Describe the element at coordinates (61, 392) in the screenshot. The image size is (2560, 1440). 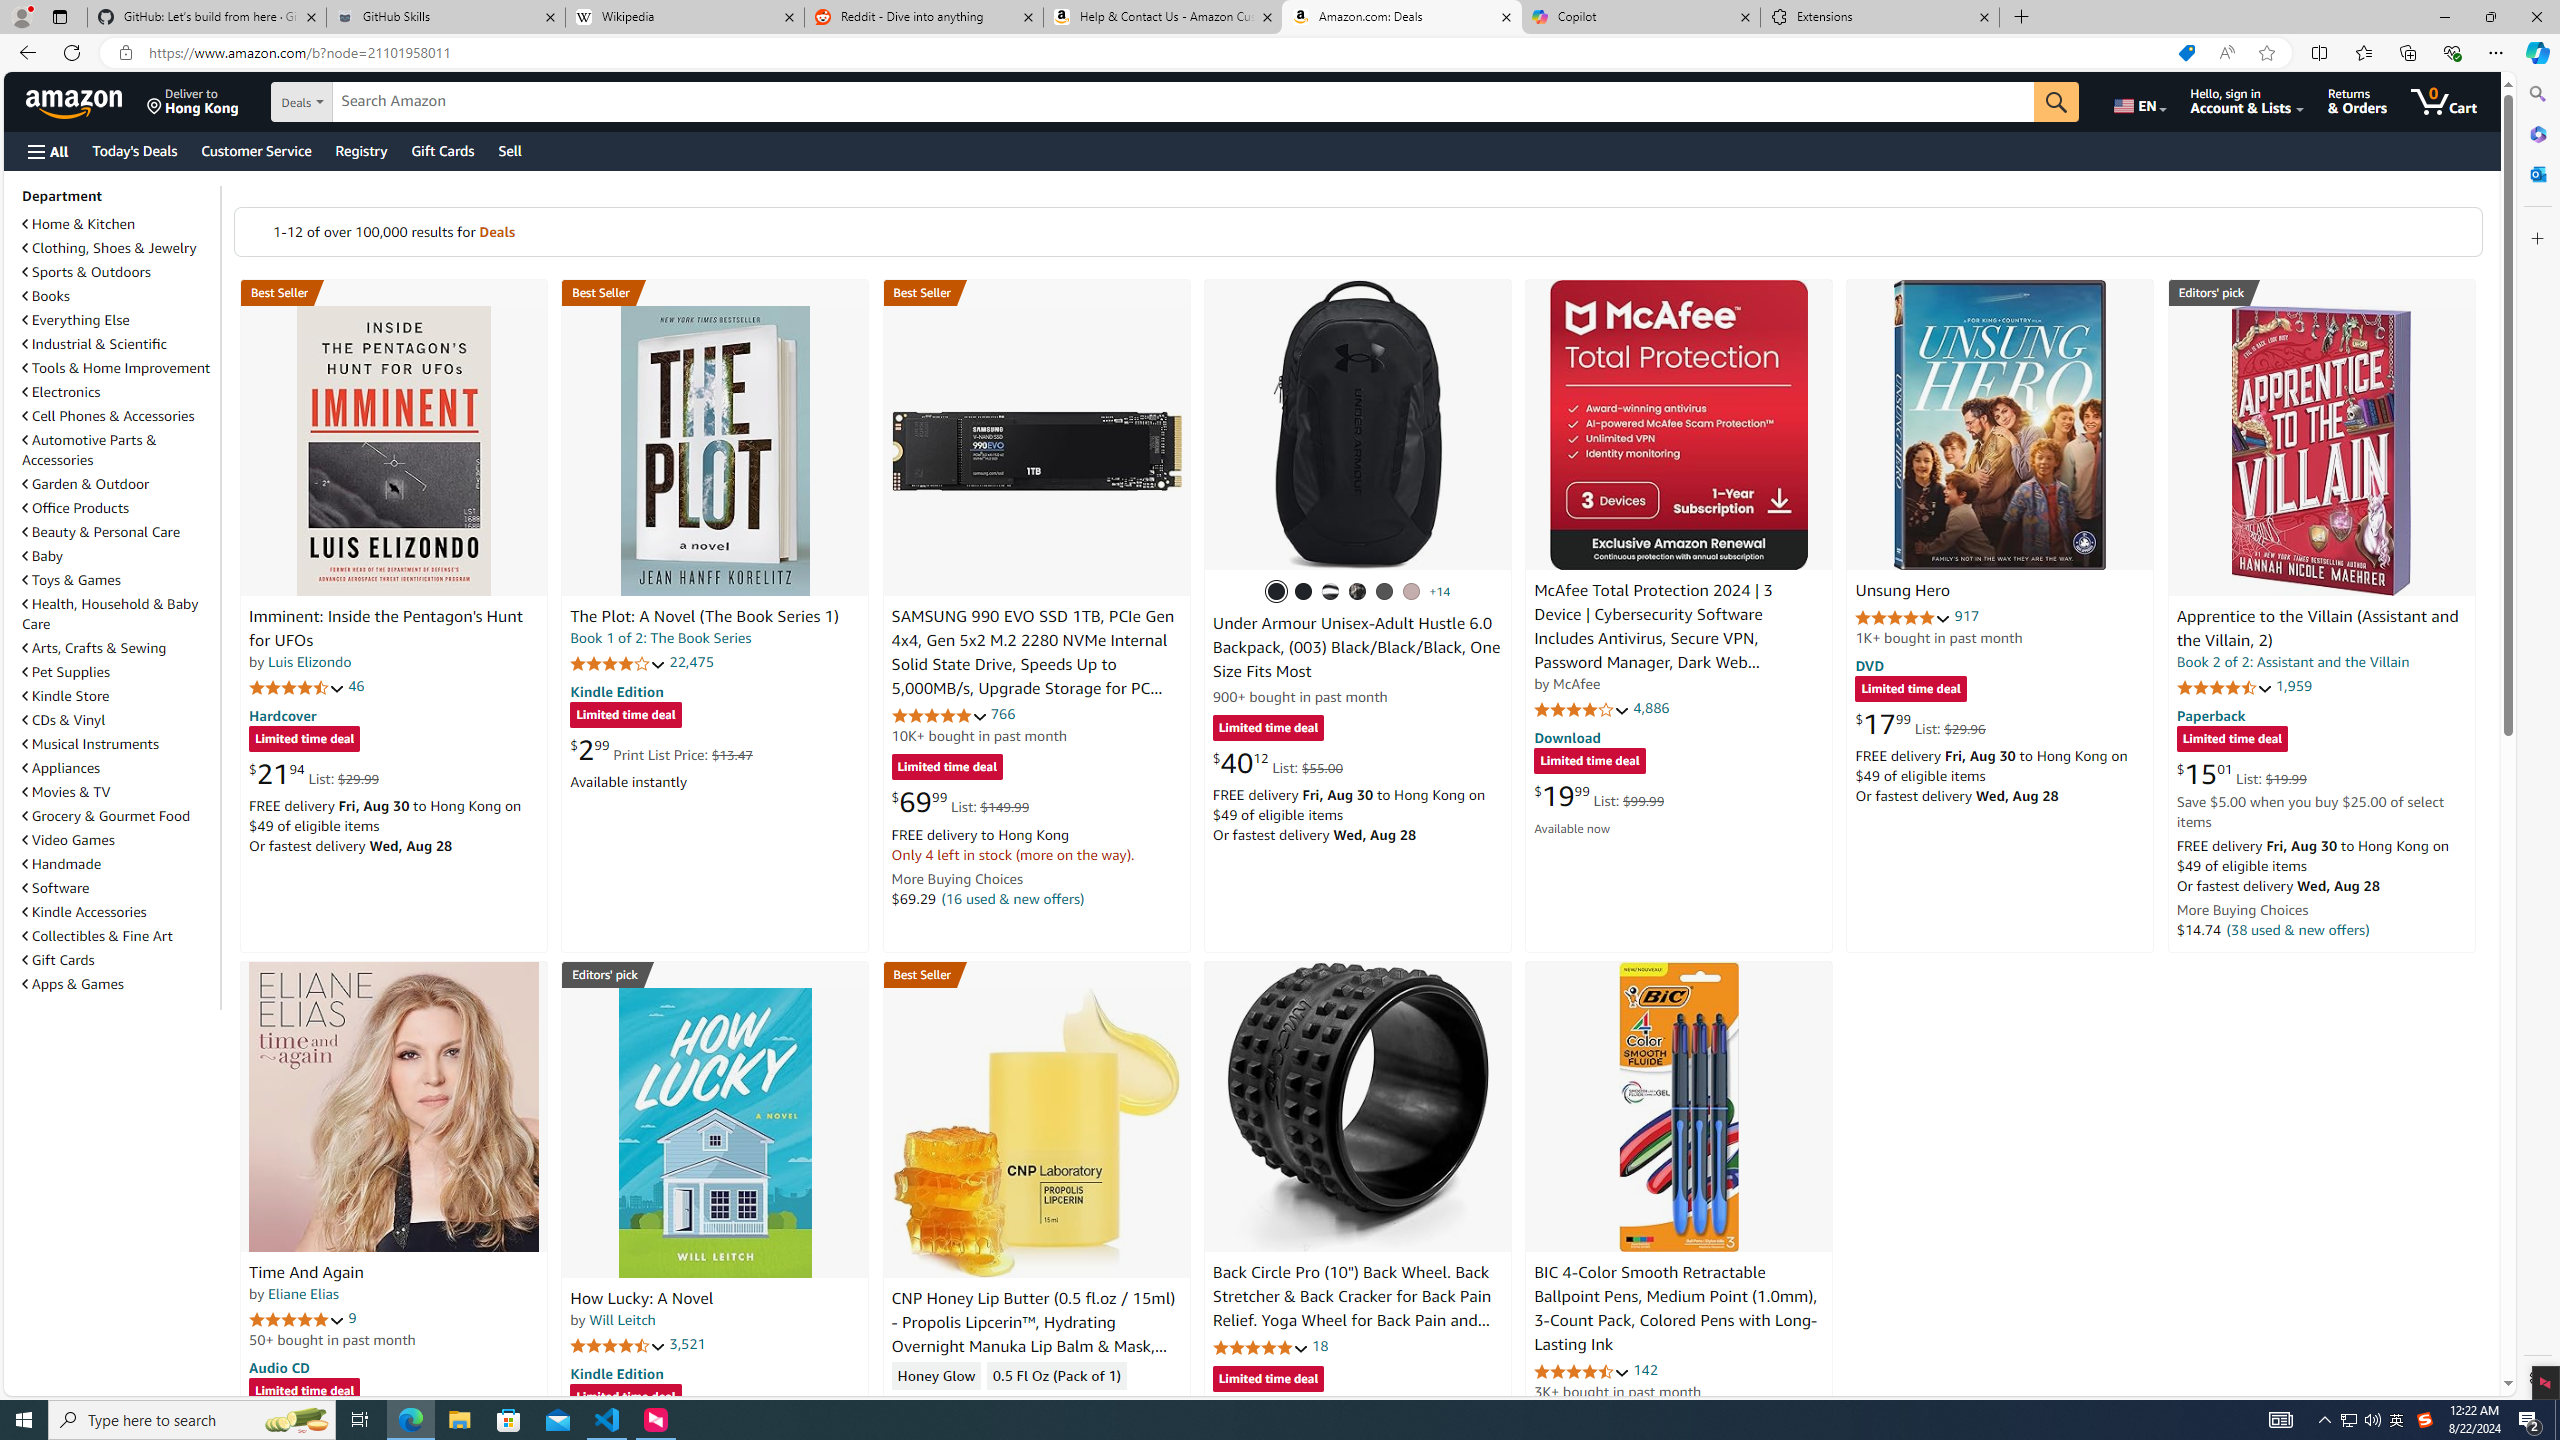
I see `Electronics` at that location.